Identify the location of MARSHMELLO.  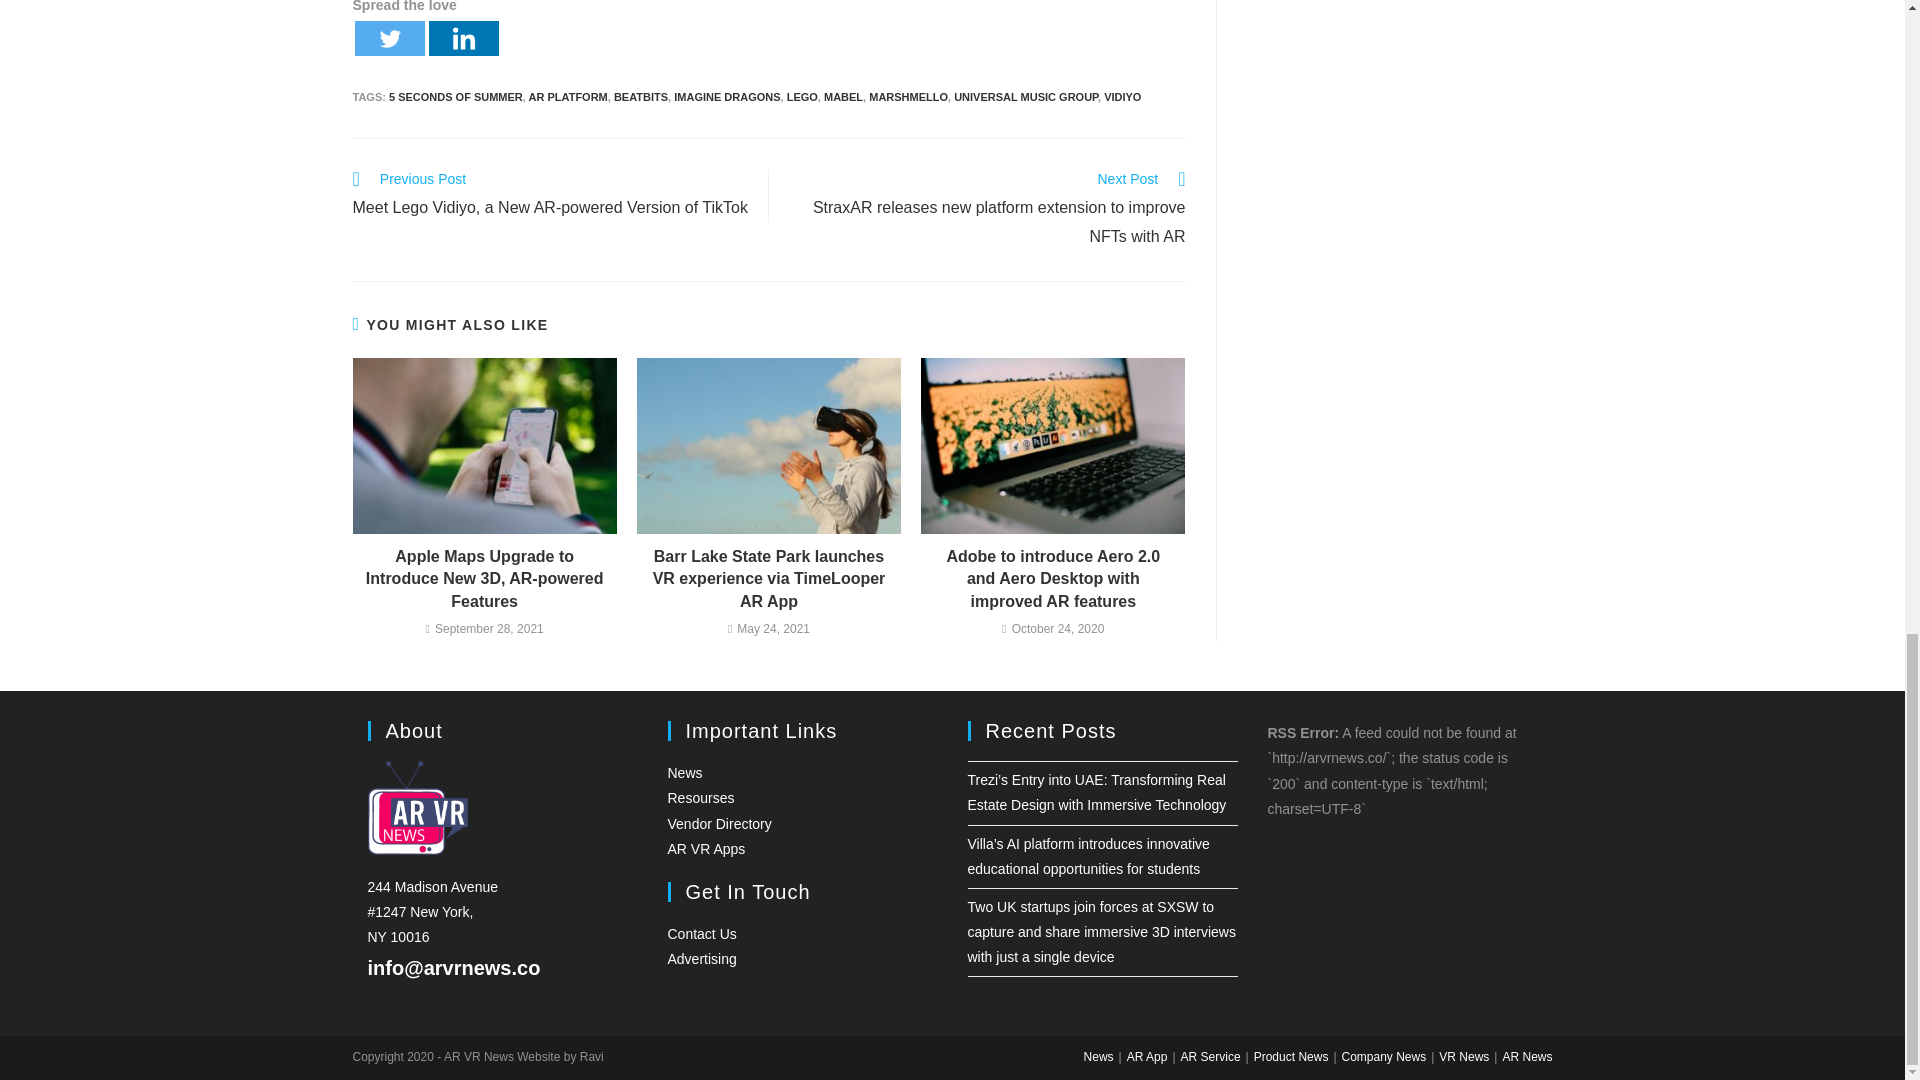
(908, 96).